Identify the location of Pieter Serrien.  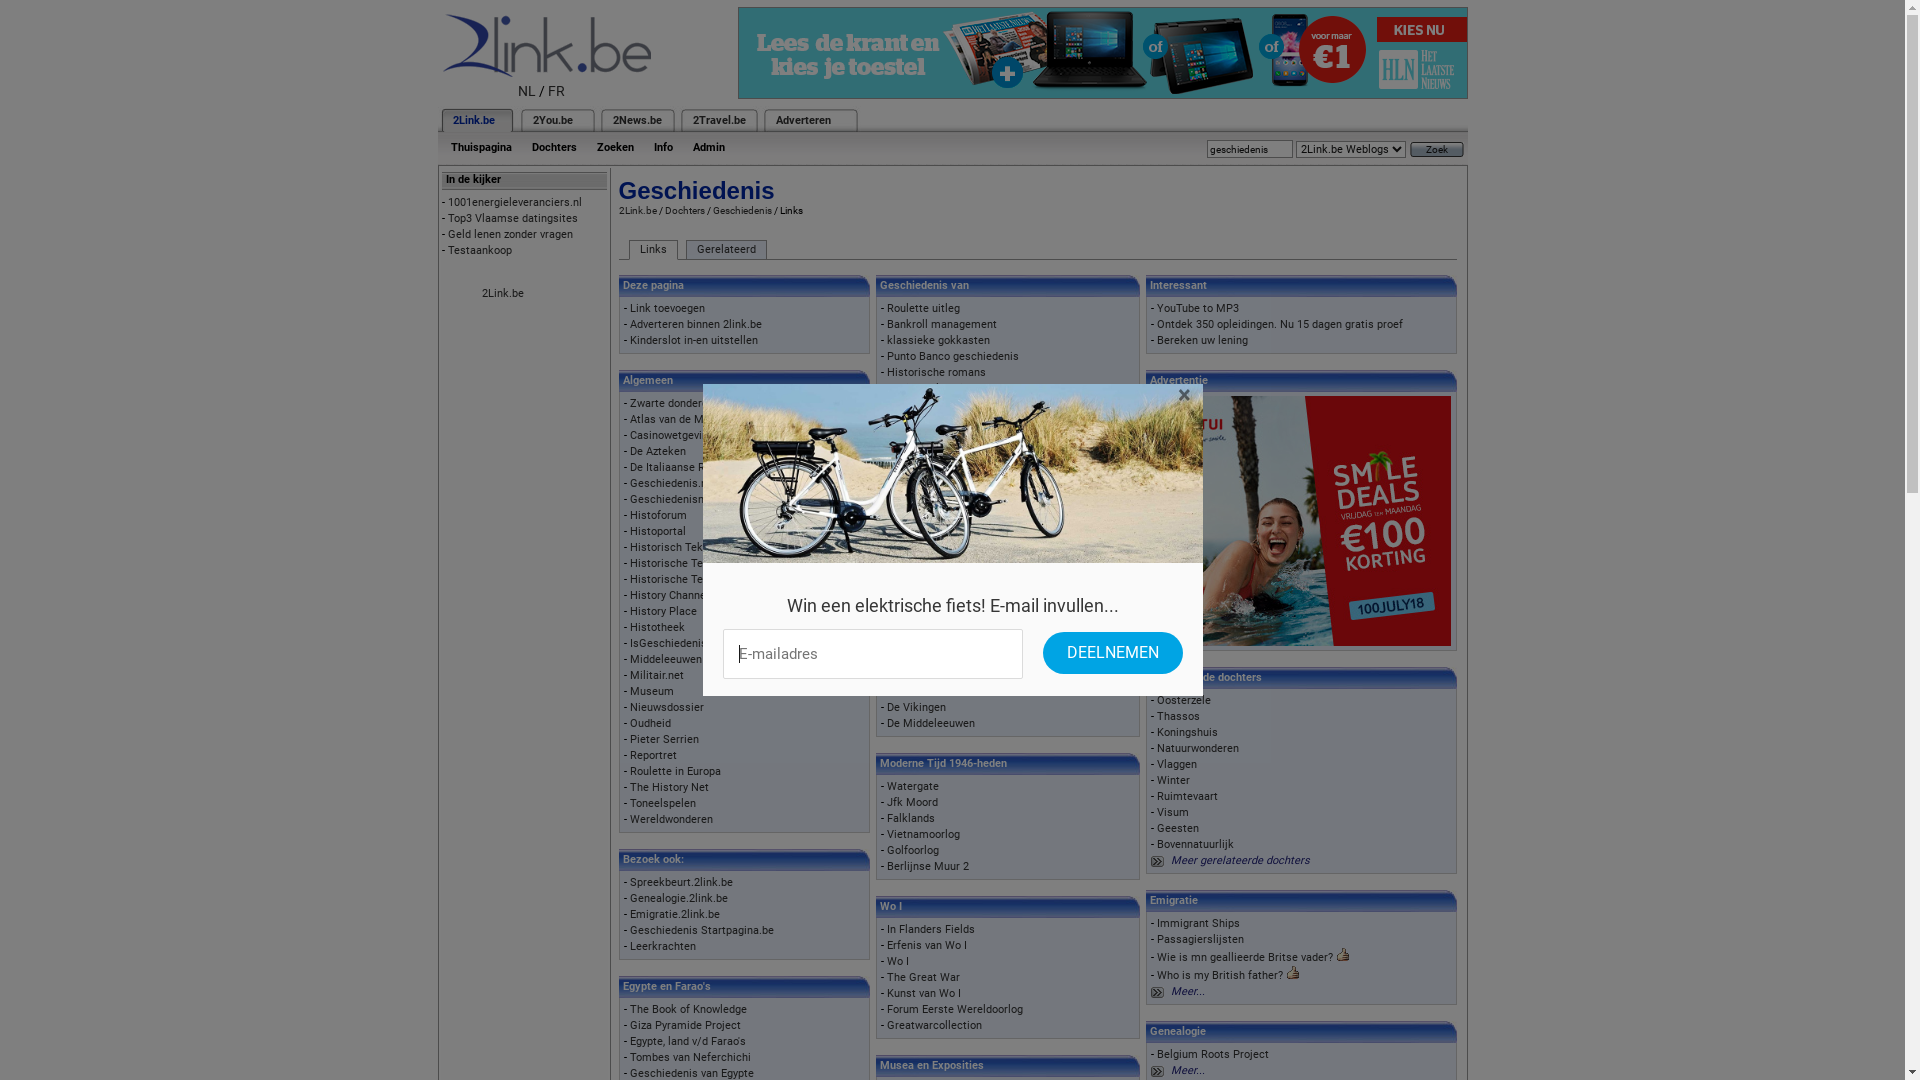
(664, 740).